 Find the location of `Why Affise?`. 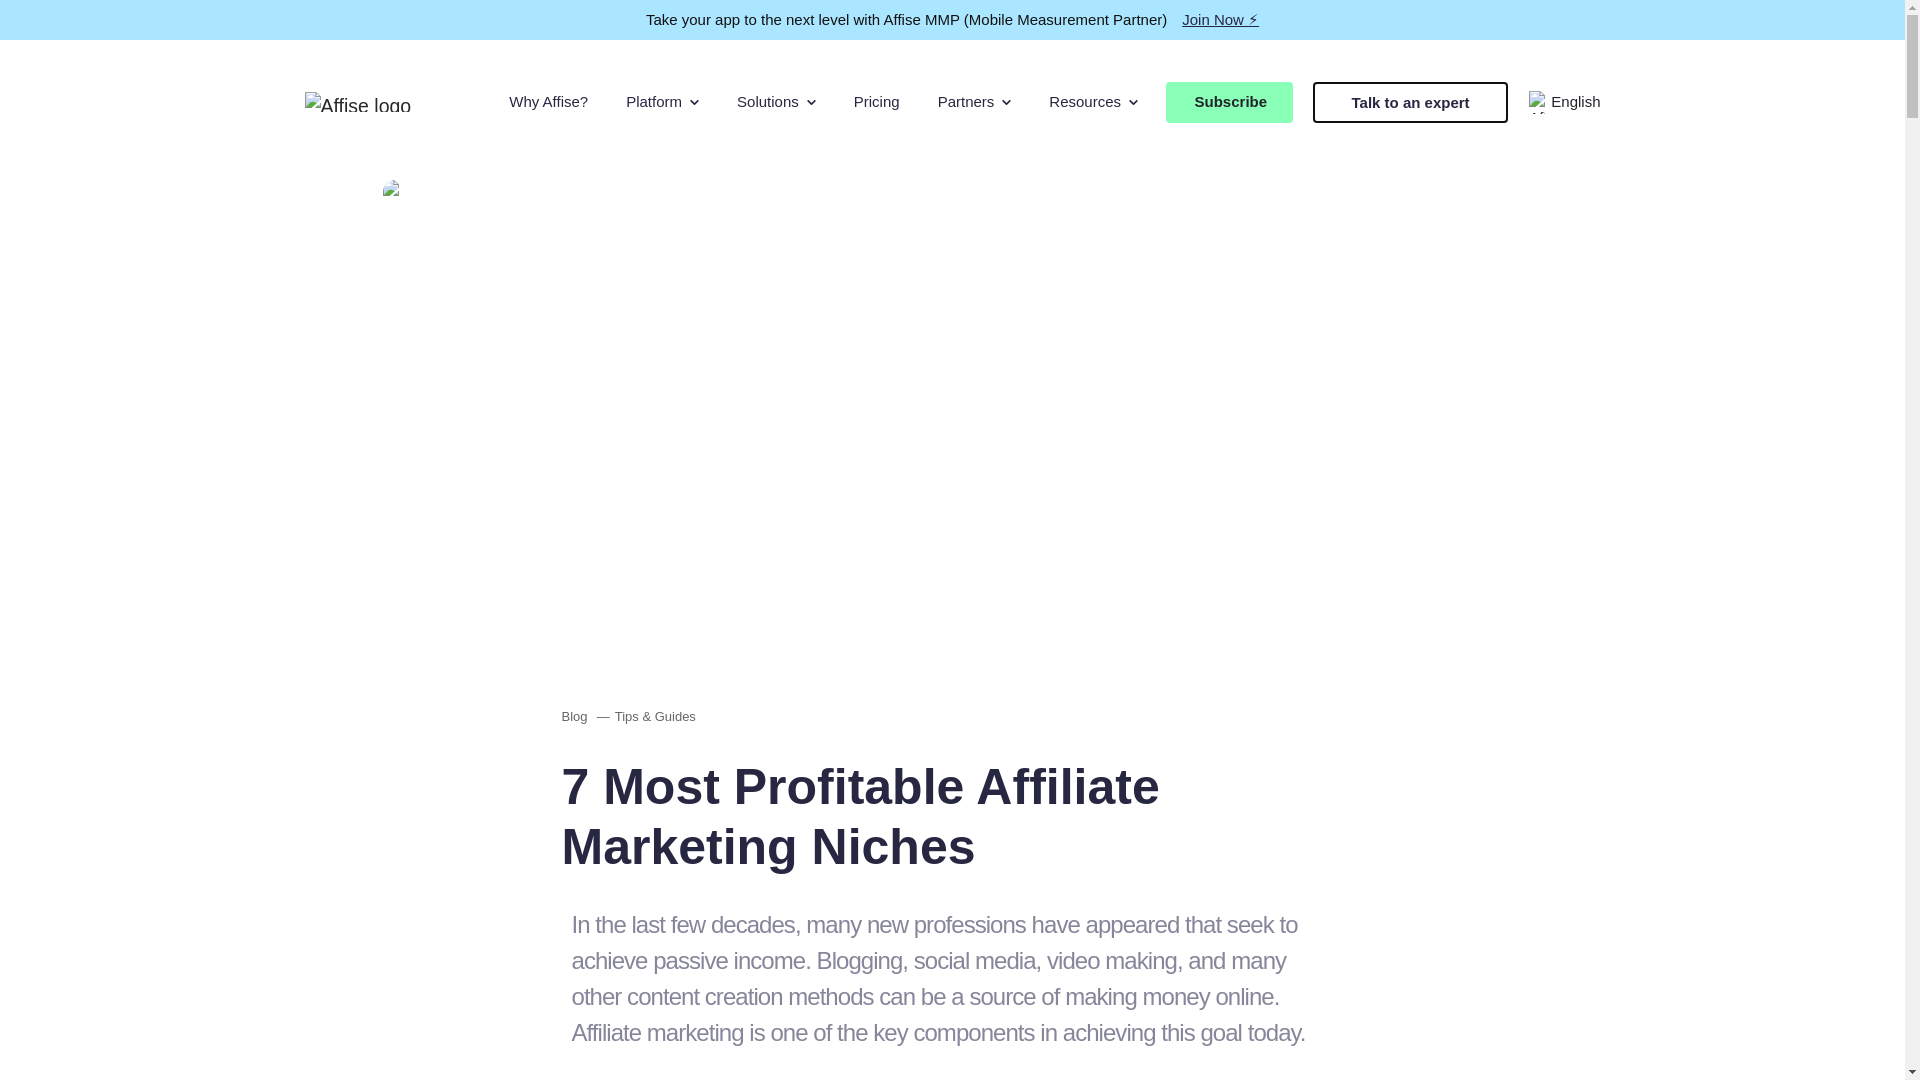

Why Affise? is located at coordinates (548, 102).